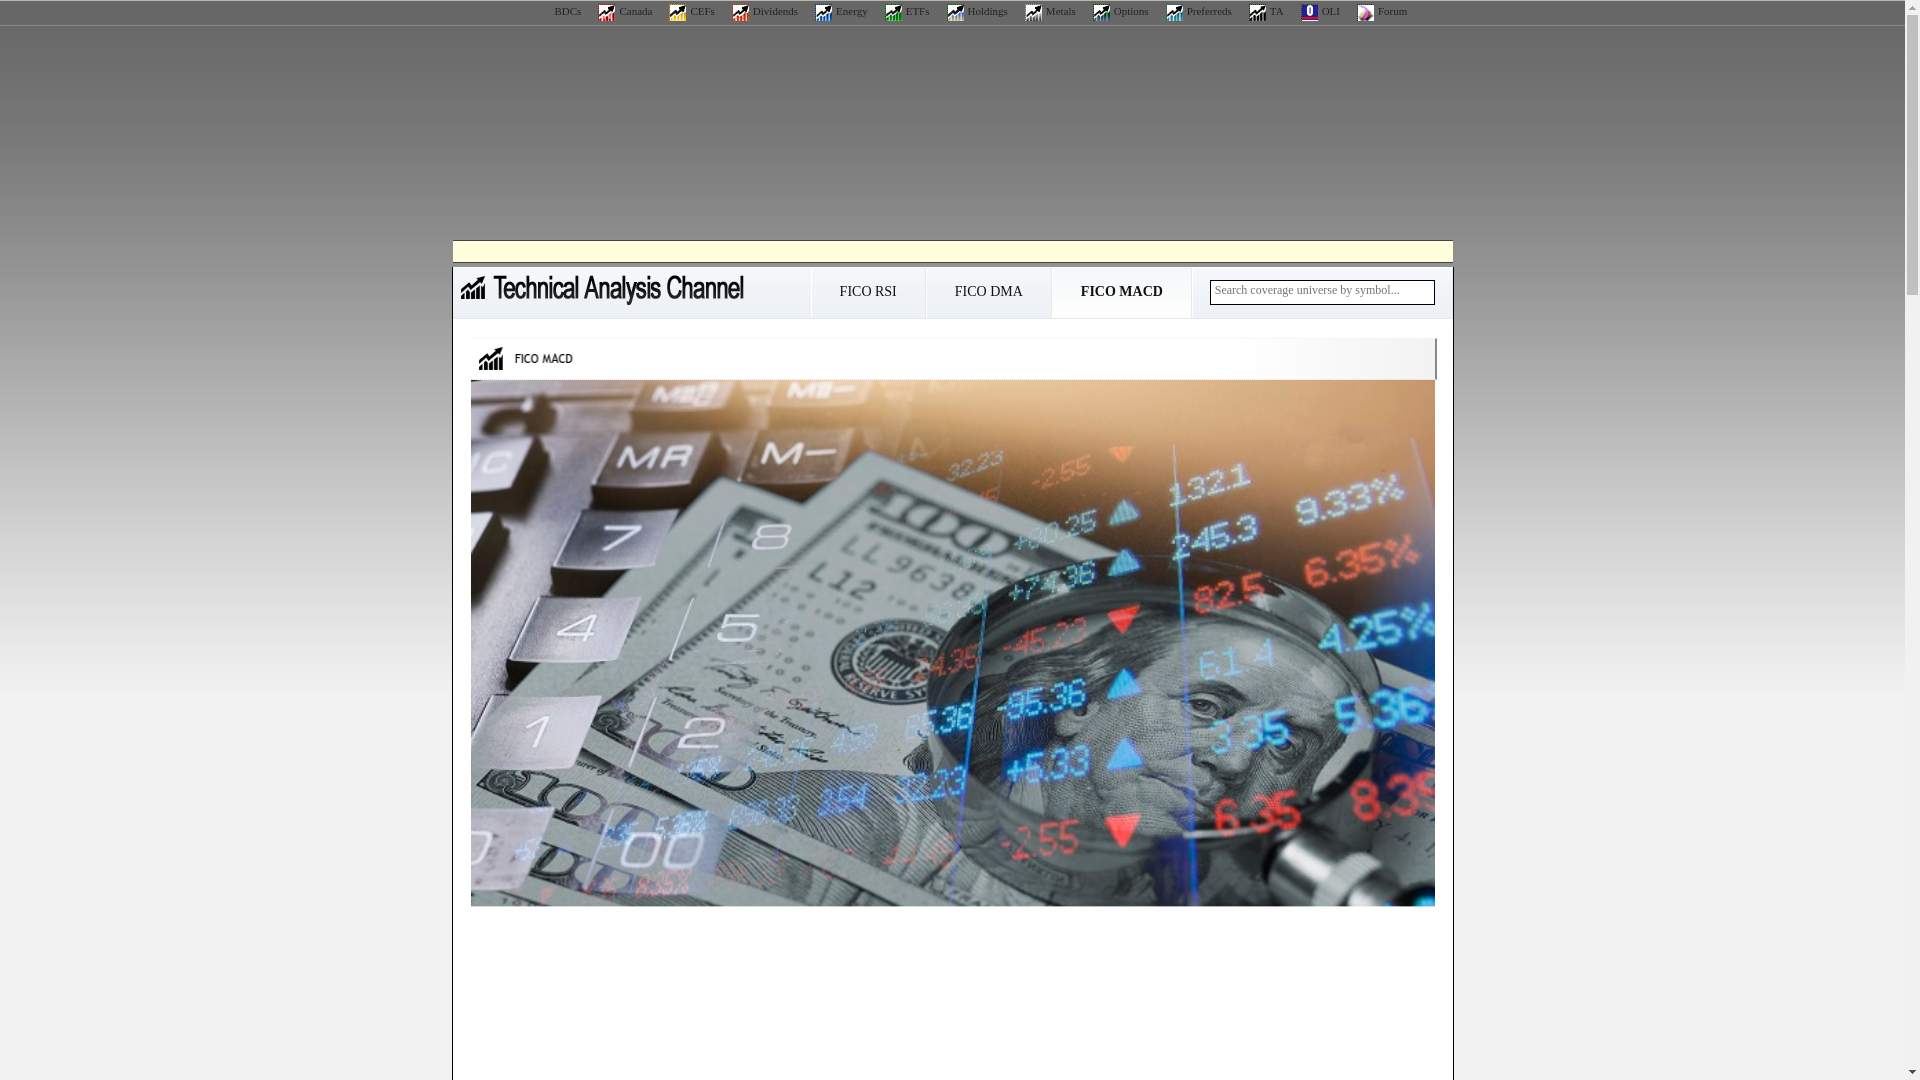  What do you see at coordinates (977, 11) in the screenshot?
I see `Holdings` at bounding box center [977, 11].